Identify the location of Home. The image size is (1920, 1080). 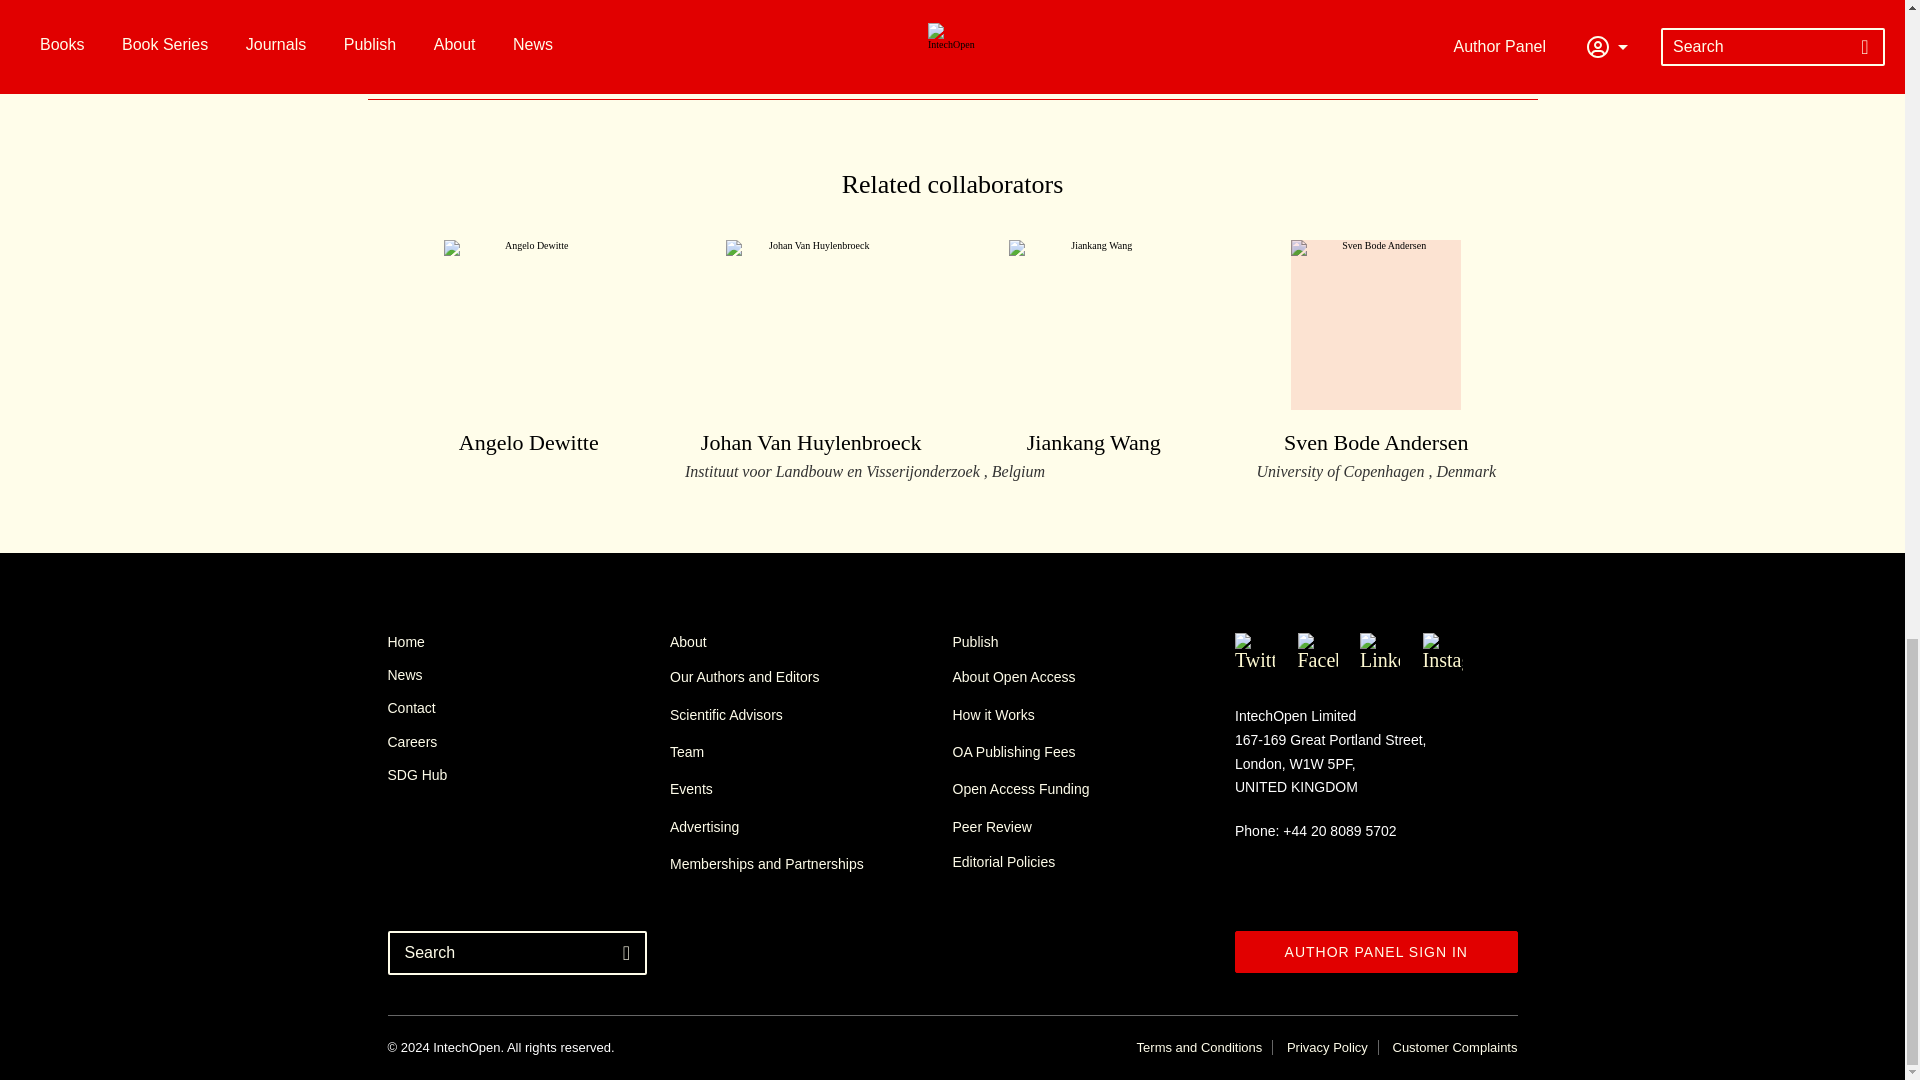
(528, 708).